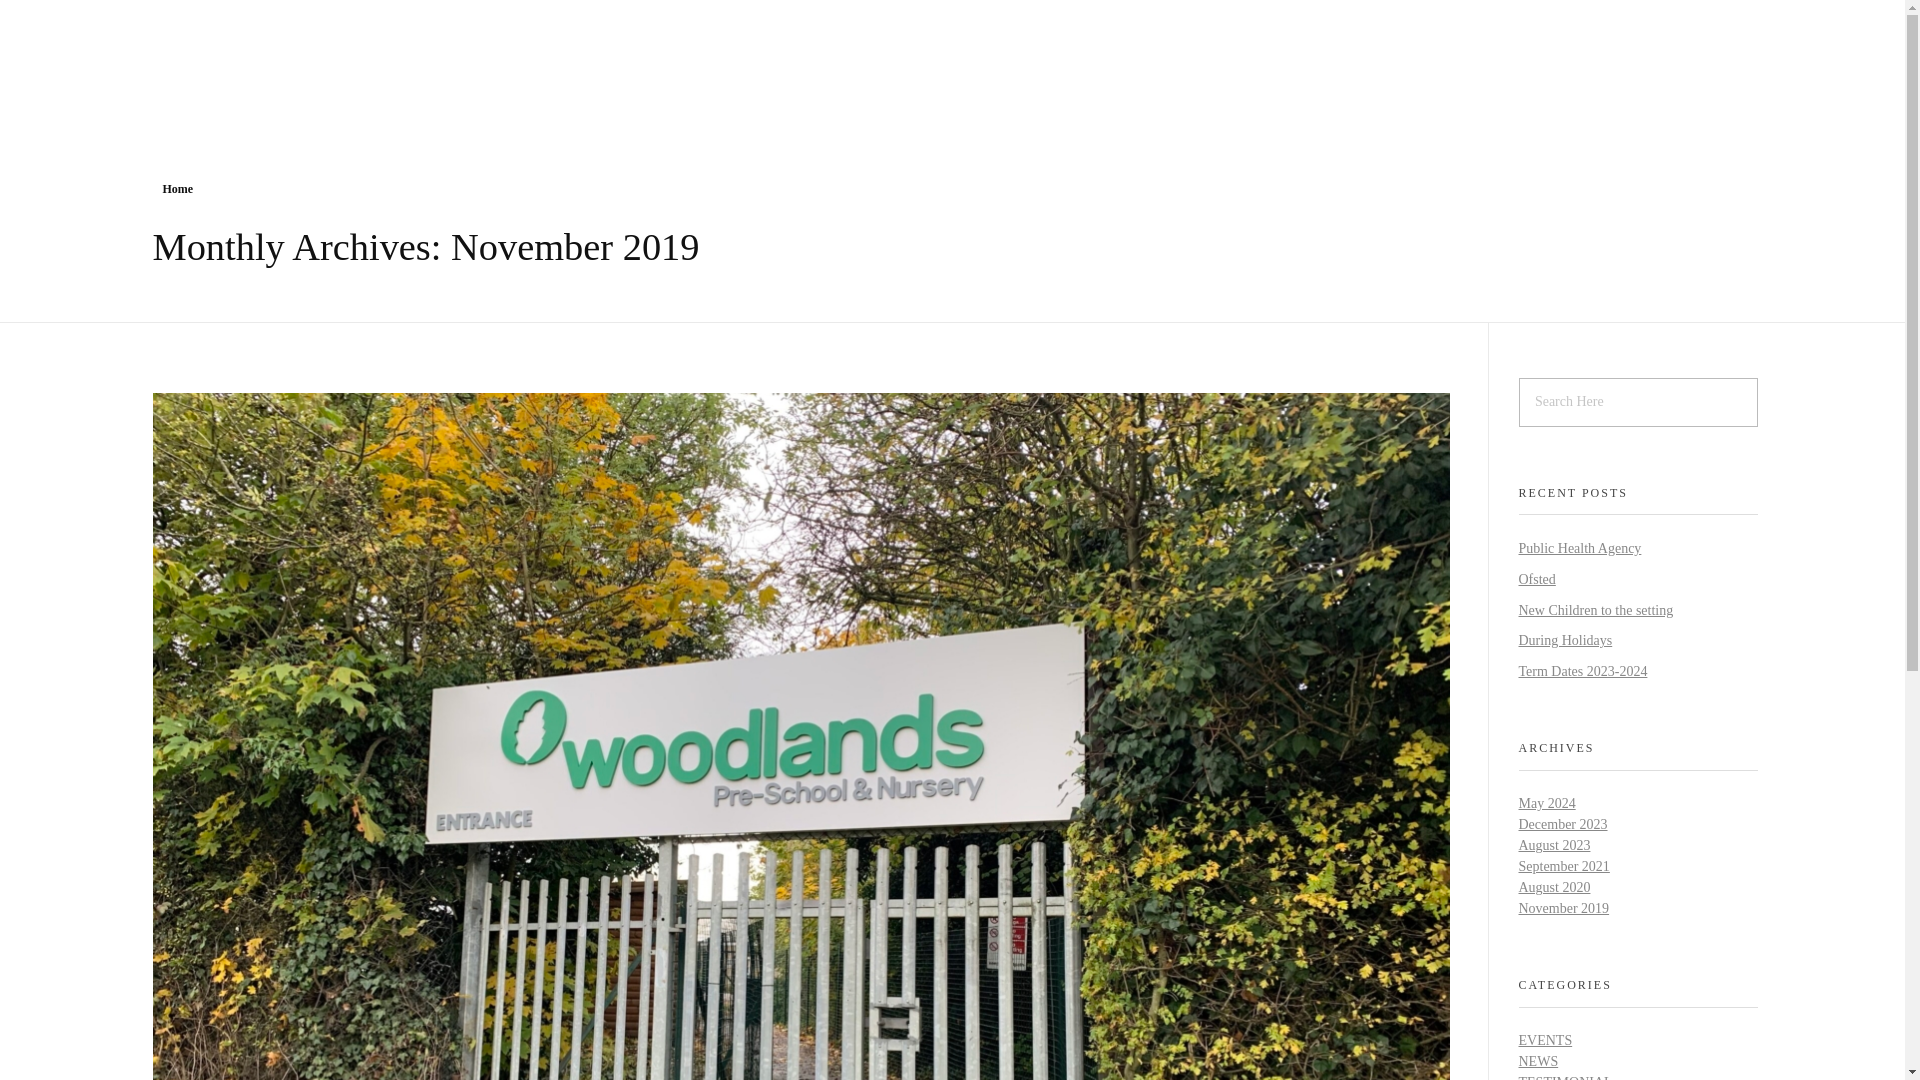 The height and width of the screenshot is (1080, 1920). I want to click on May 2024, so click(1546, 803).